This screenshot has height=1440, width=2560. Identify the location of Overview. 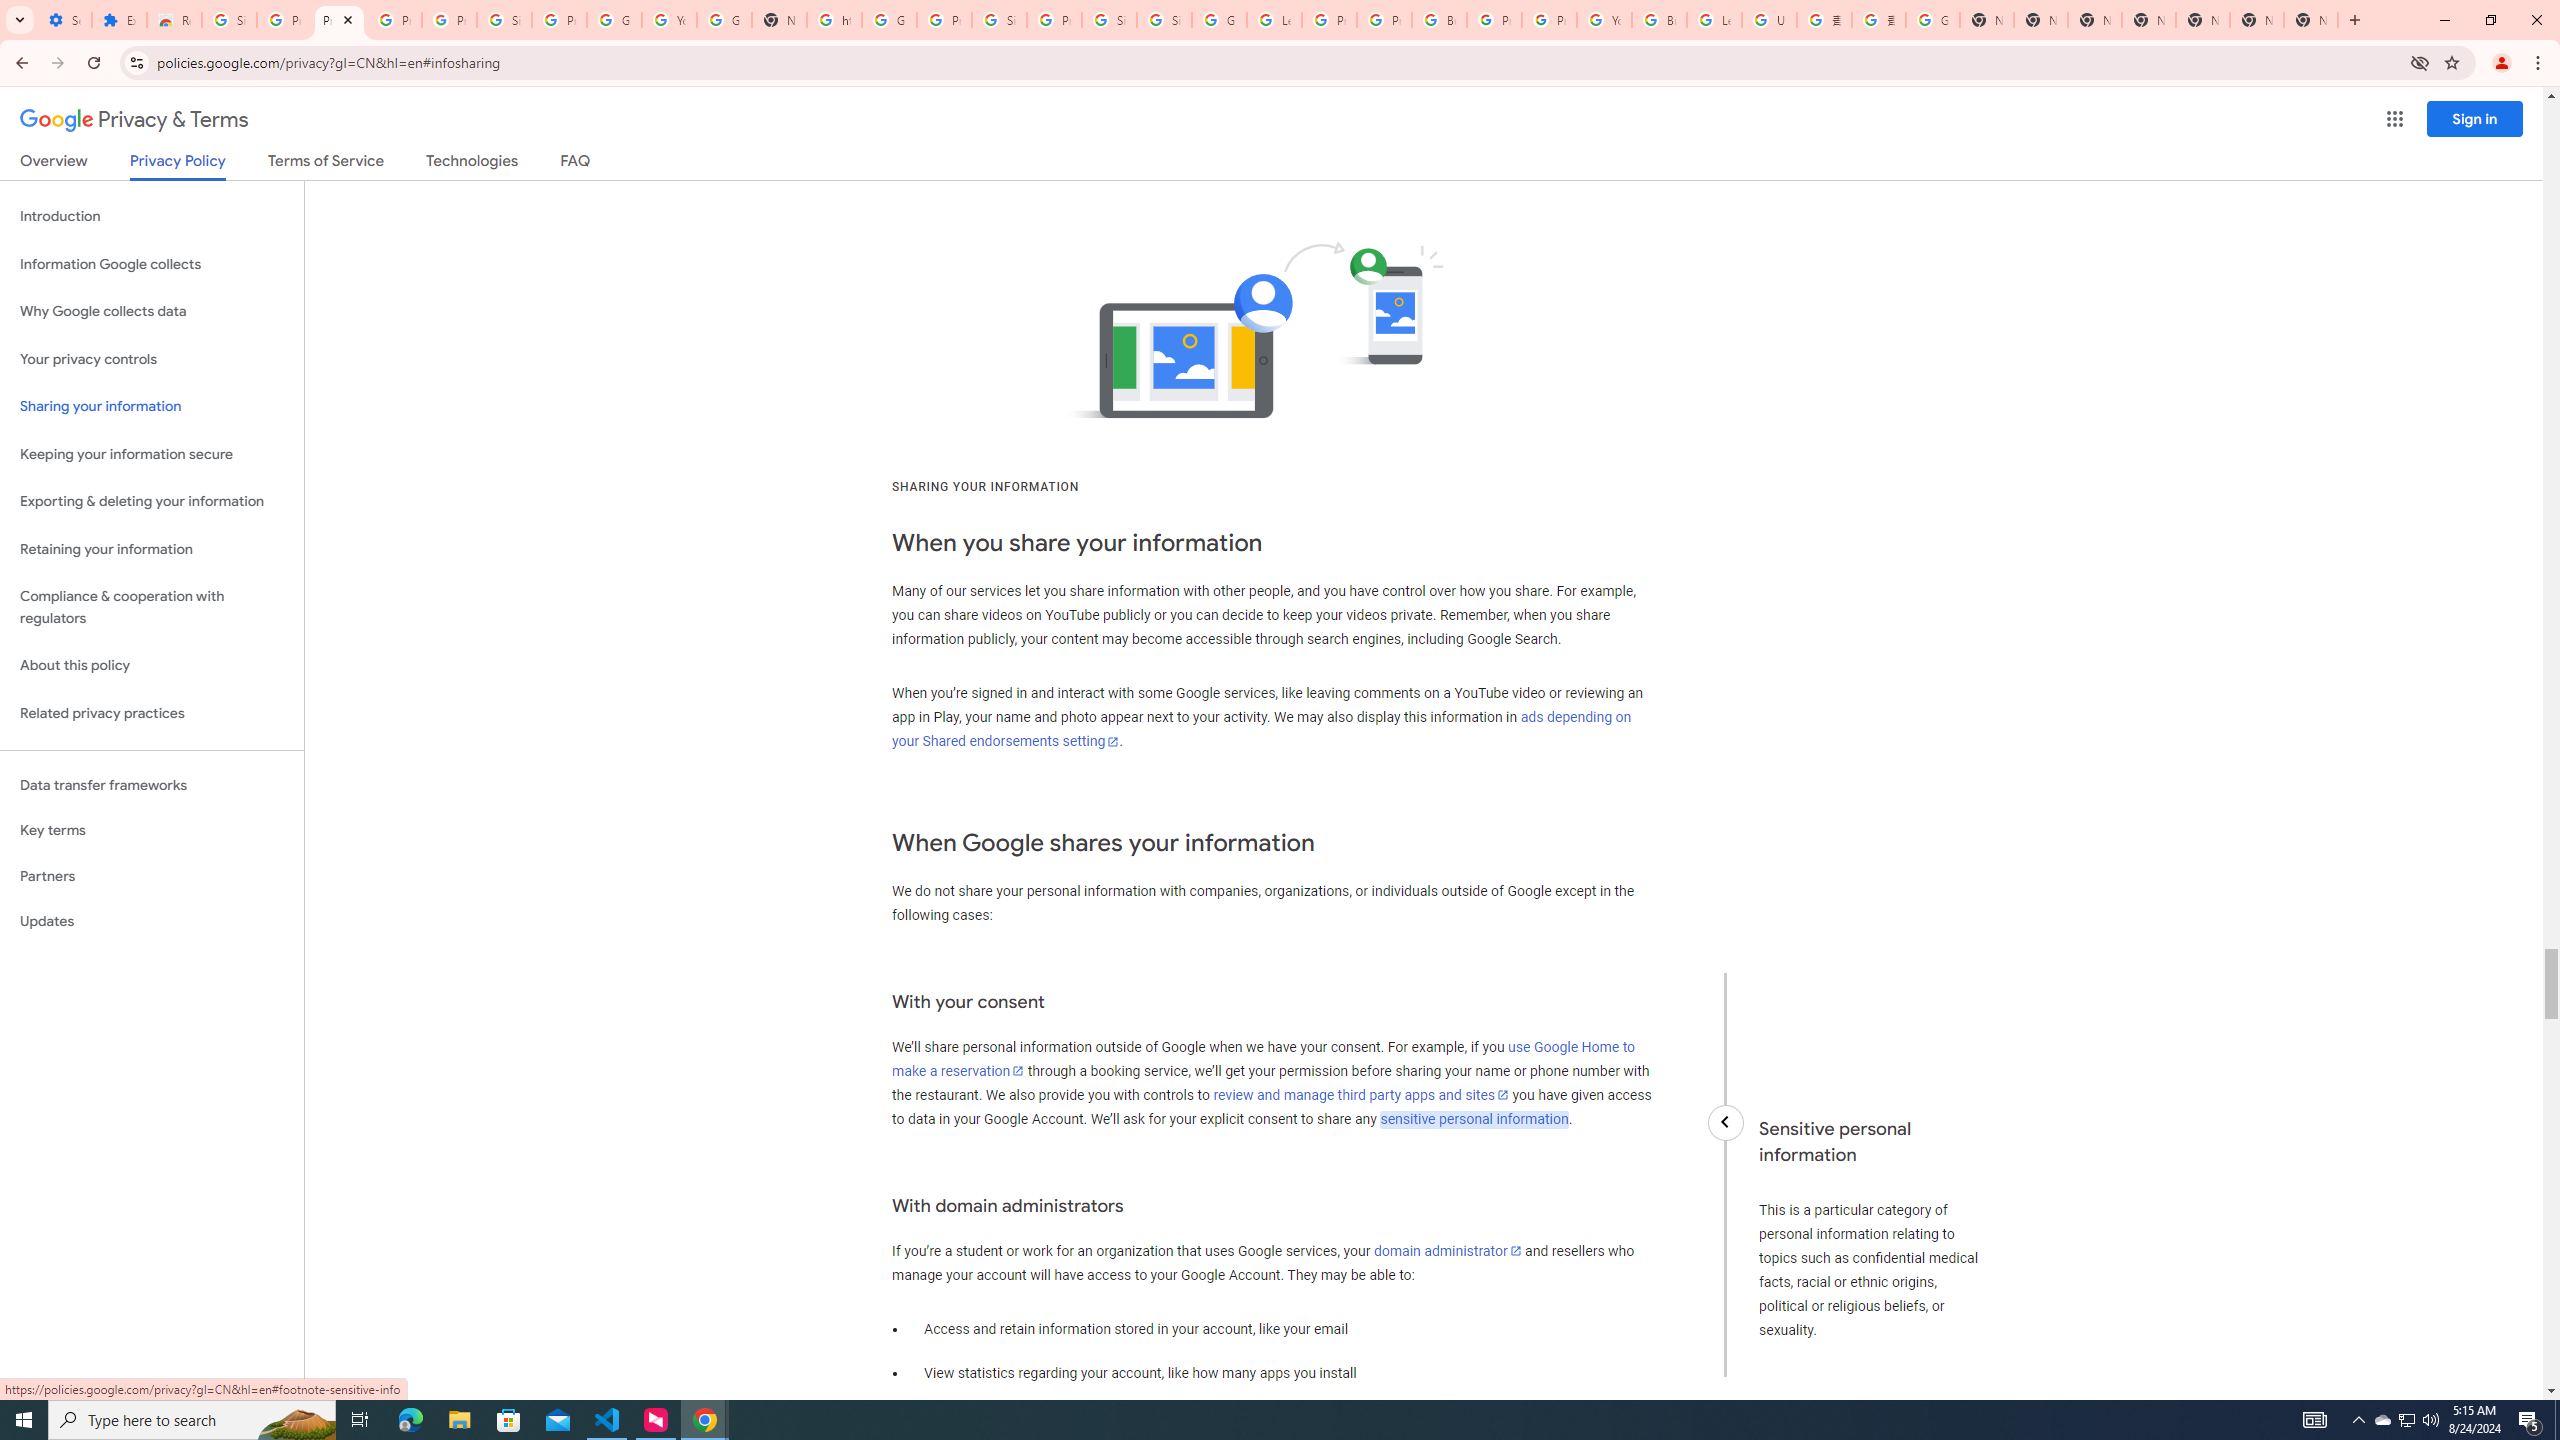
(54, 164).